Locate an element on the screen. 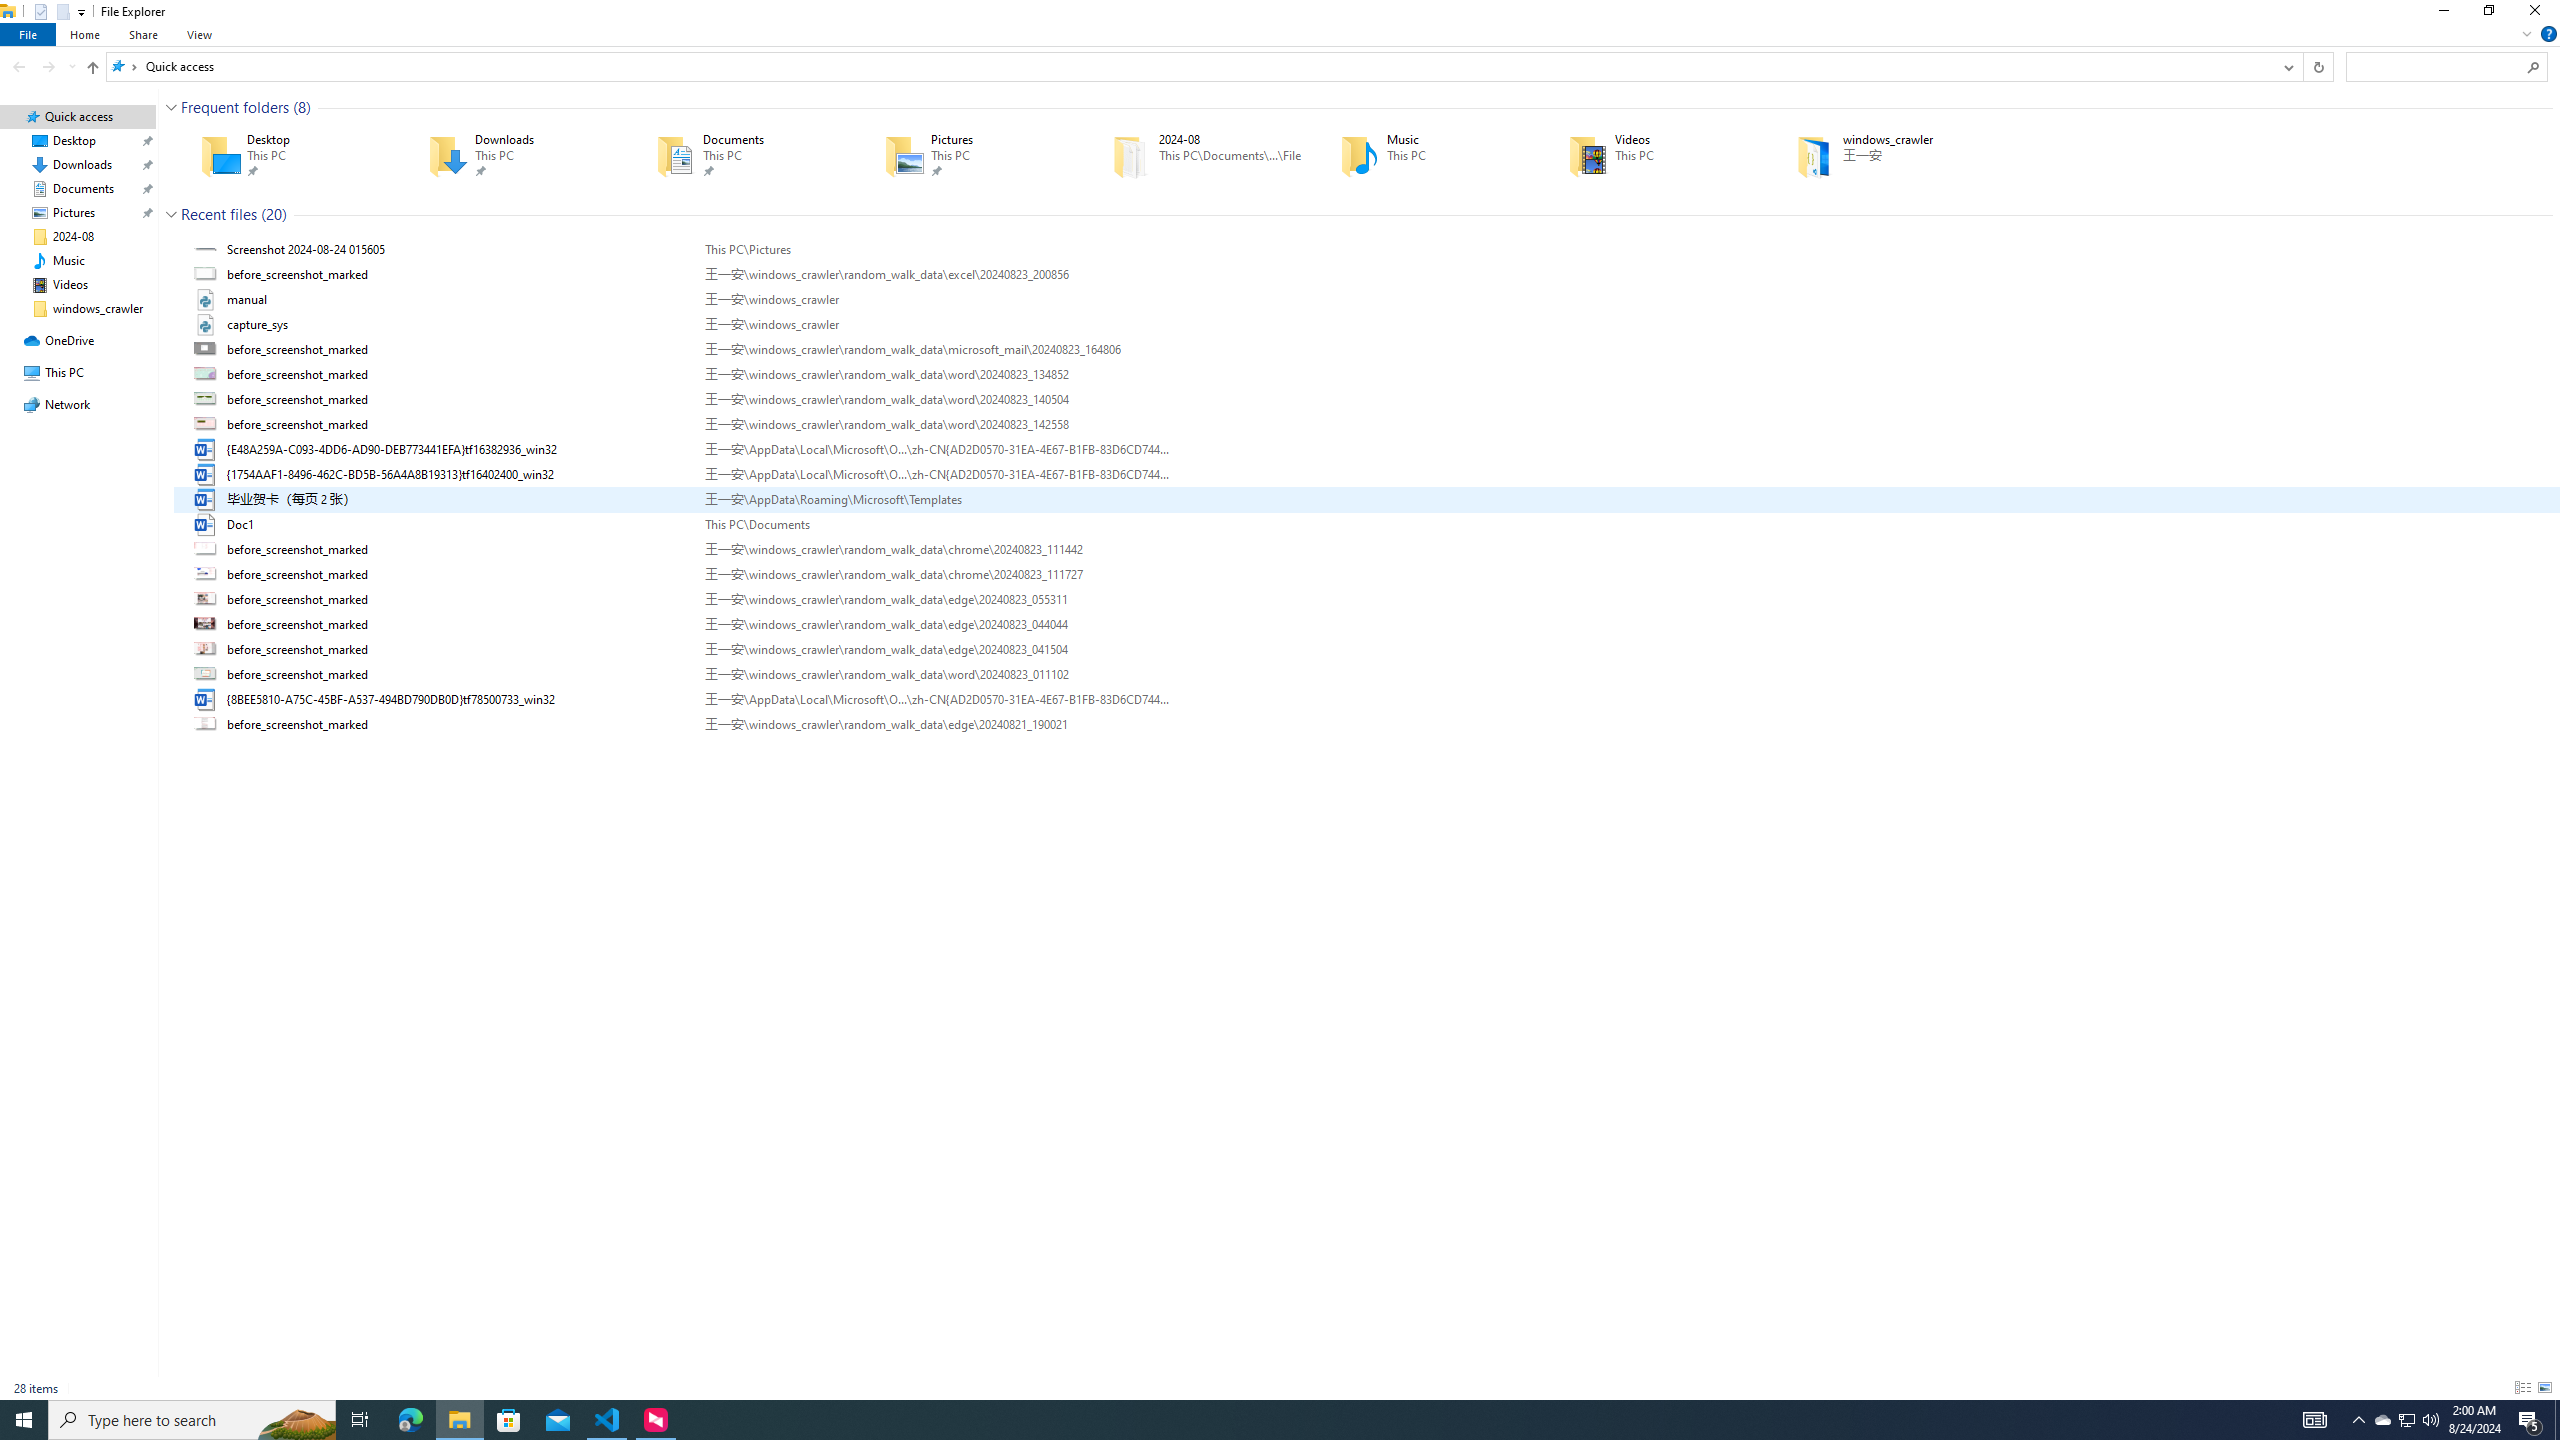  Doc1 is located at coordinates (1367, 525).